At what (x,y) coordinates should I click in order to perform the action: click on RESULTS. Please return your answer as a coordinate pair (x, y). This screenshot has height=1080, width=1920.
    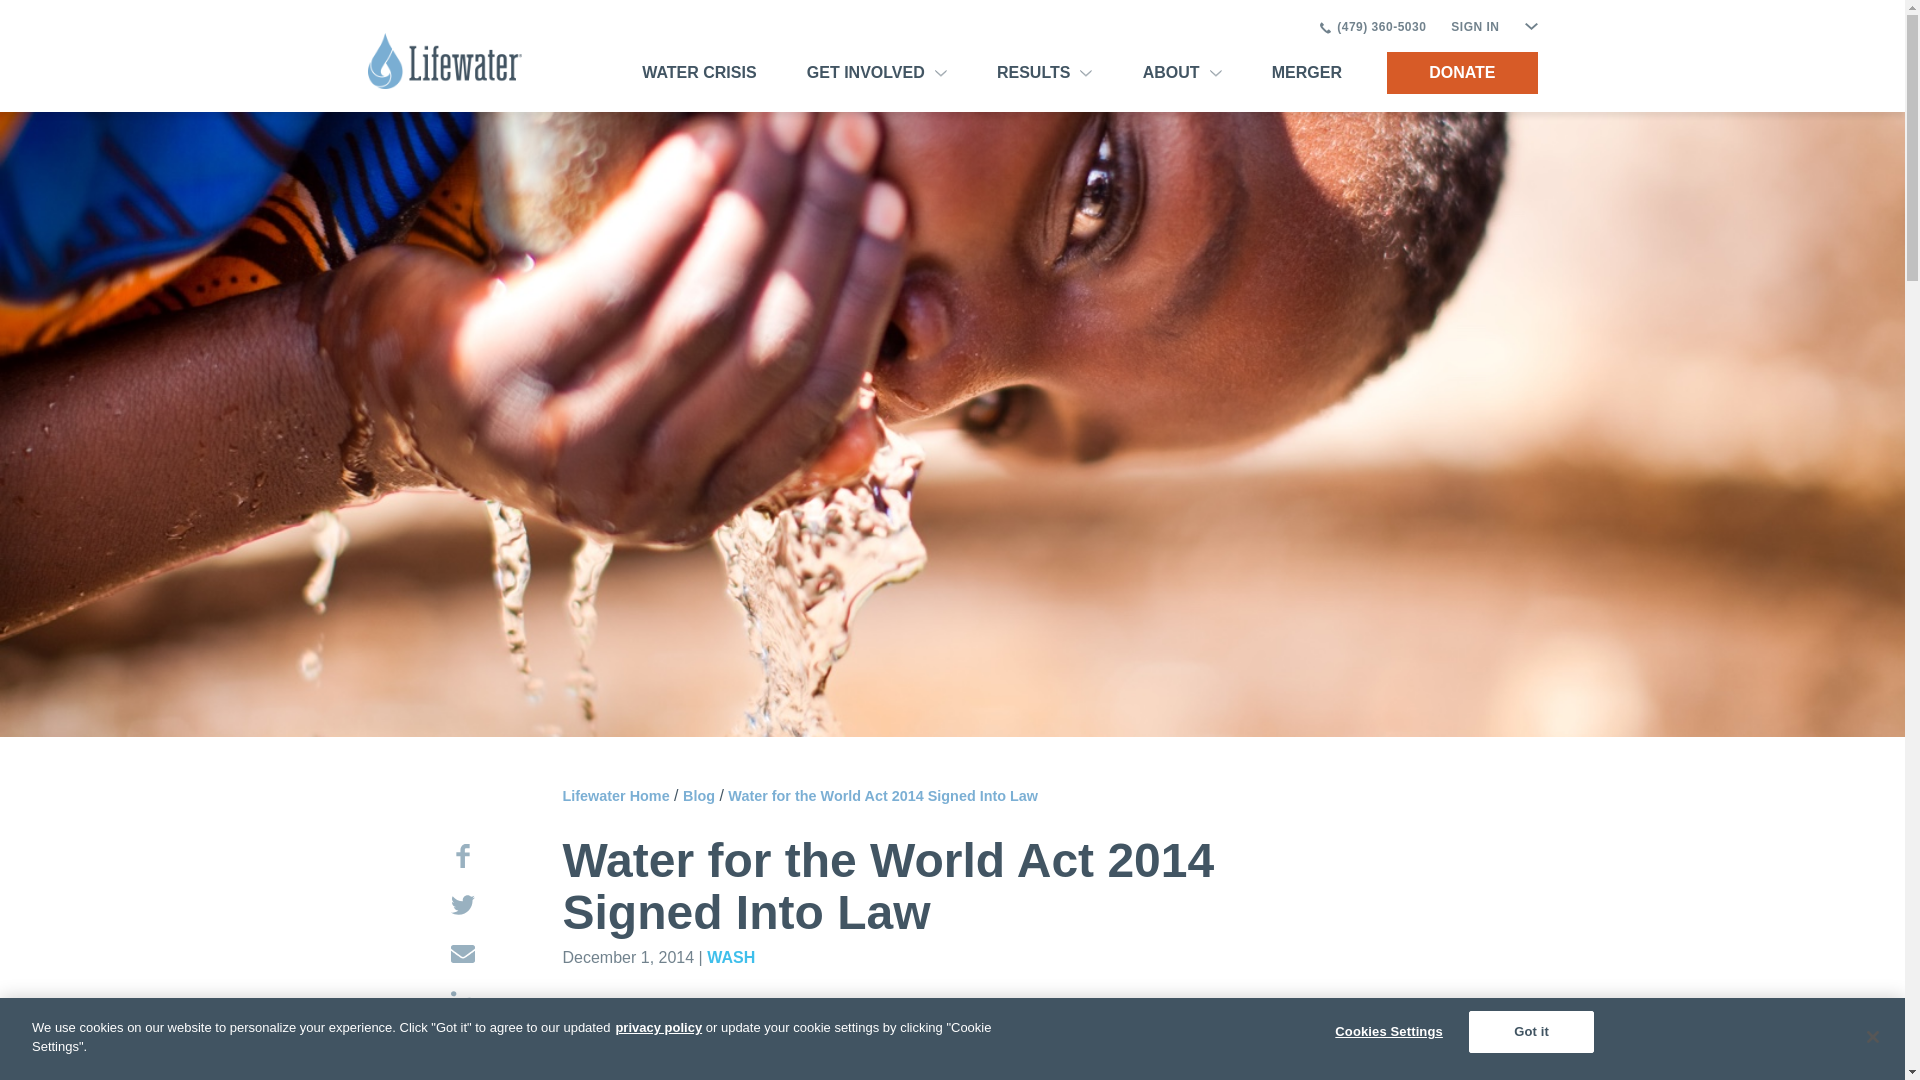
    Looking at the image, I should click on (1048, 72).